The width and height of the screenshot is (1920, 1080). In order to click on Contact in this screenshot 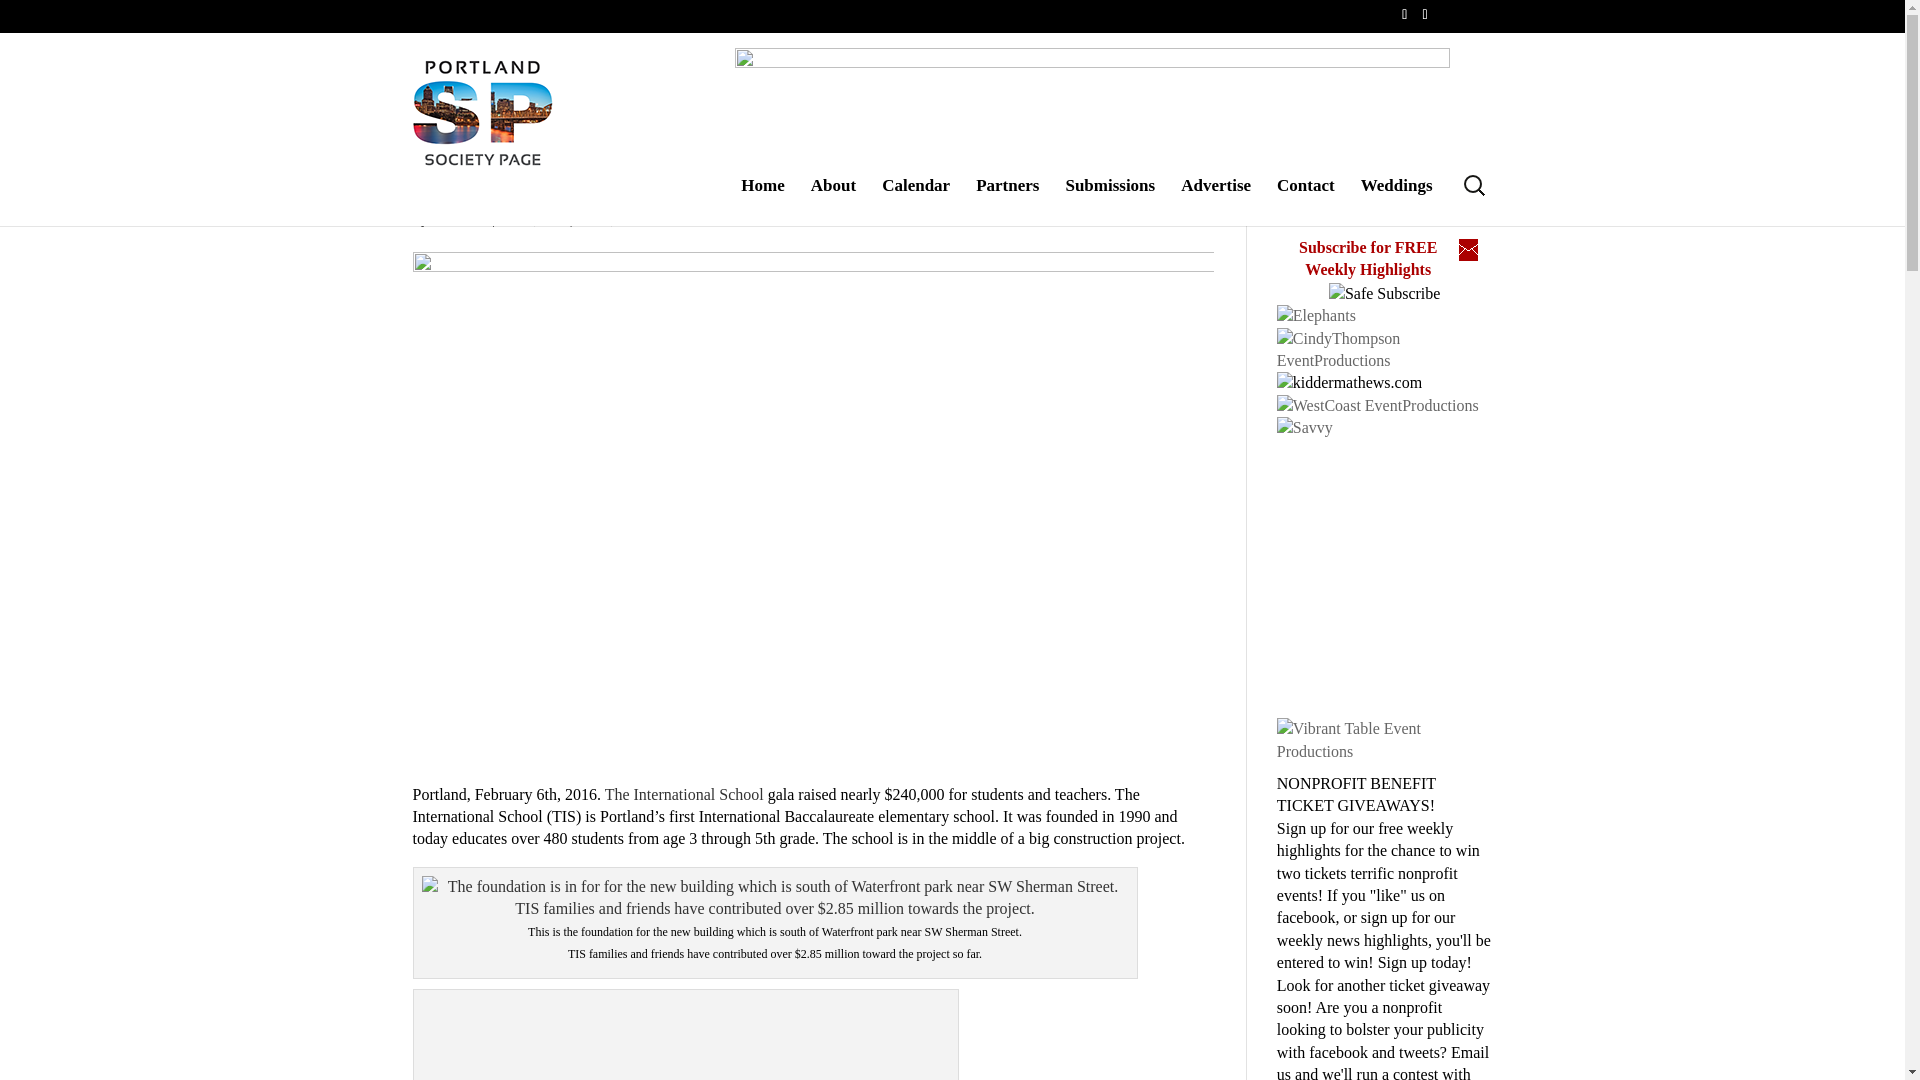, I will do `click(1305, 201)`.